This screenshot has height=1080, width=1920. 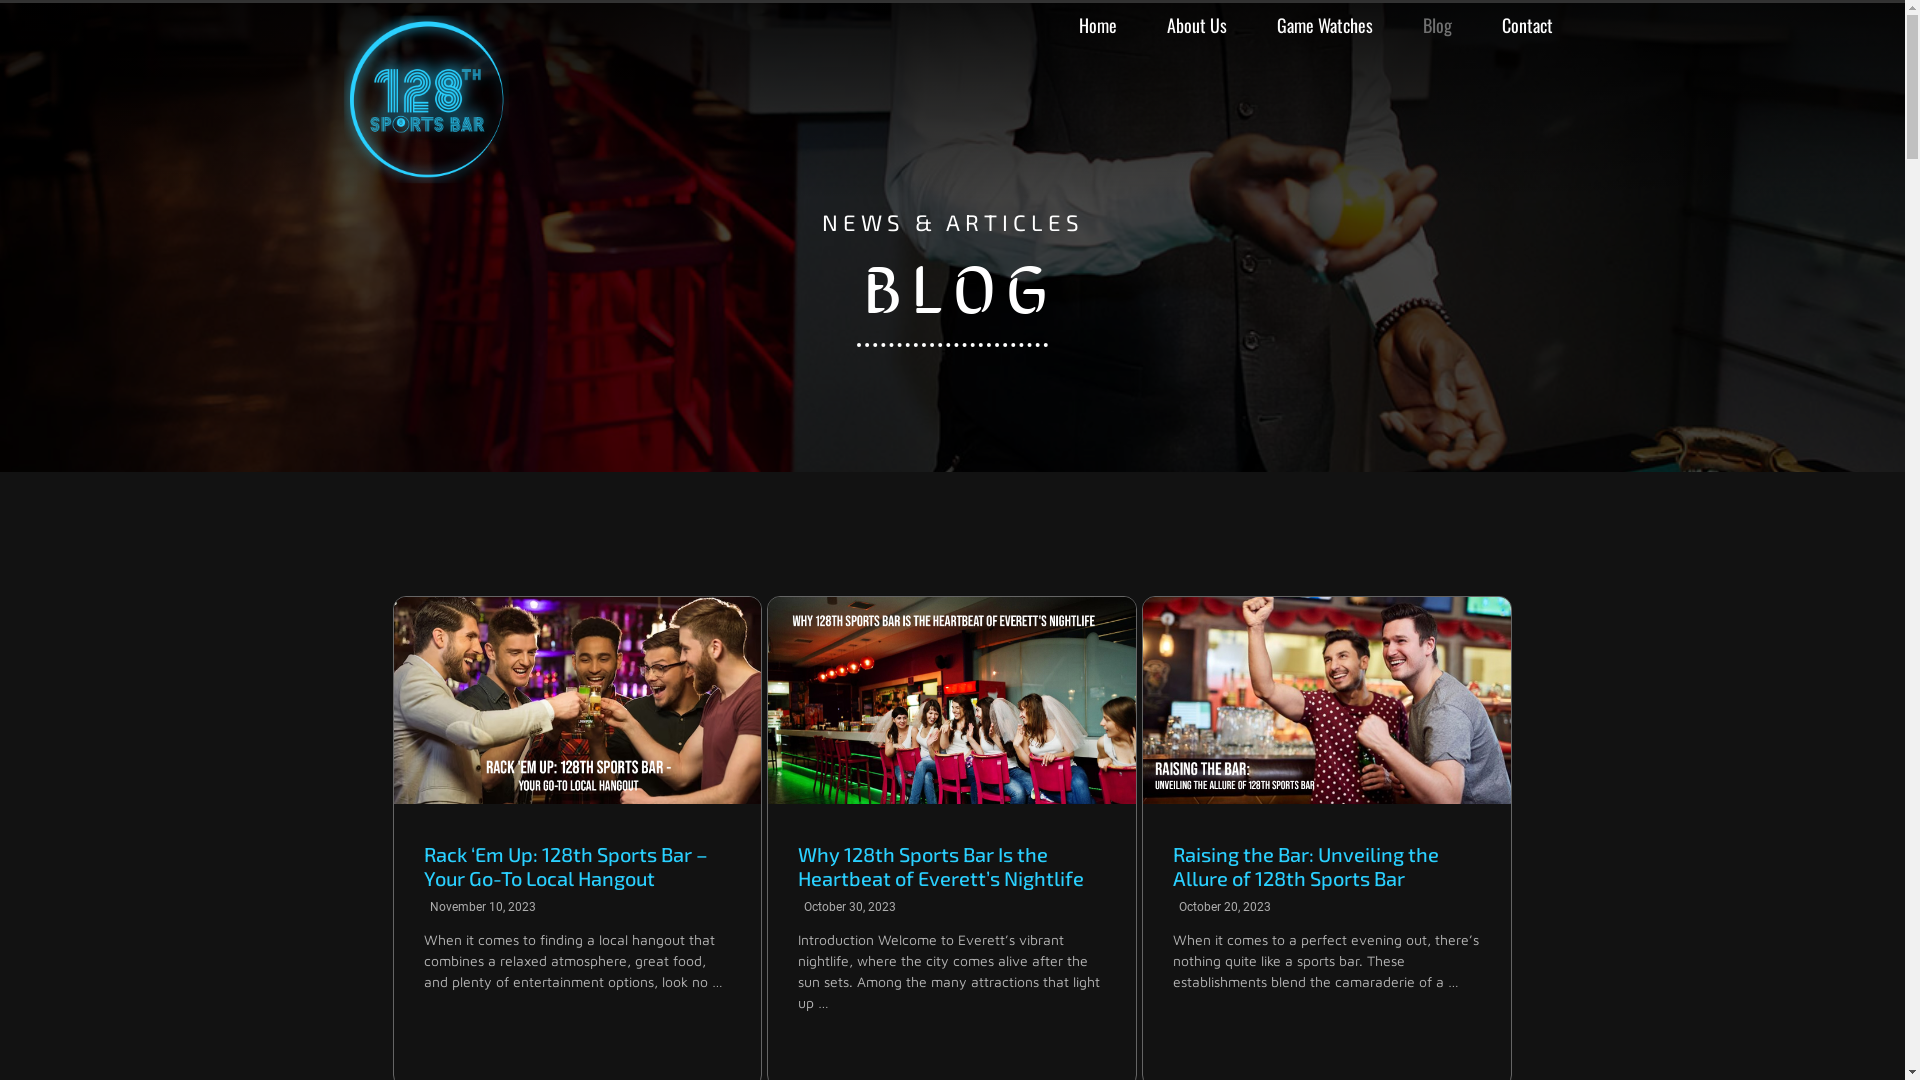 I want to click on Blog, so click(x=1428, y=25).